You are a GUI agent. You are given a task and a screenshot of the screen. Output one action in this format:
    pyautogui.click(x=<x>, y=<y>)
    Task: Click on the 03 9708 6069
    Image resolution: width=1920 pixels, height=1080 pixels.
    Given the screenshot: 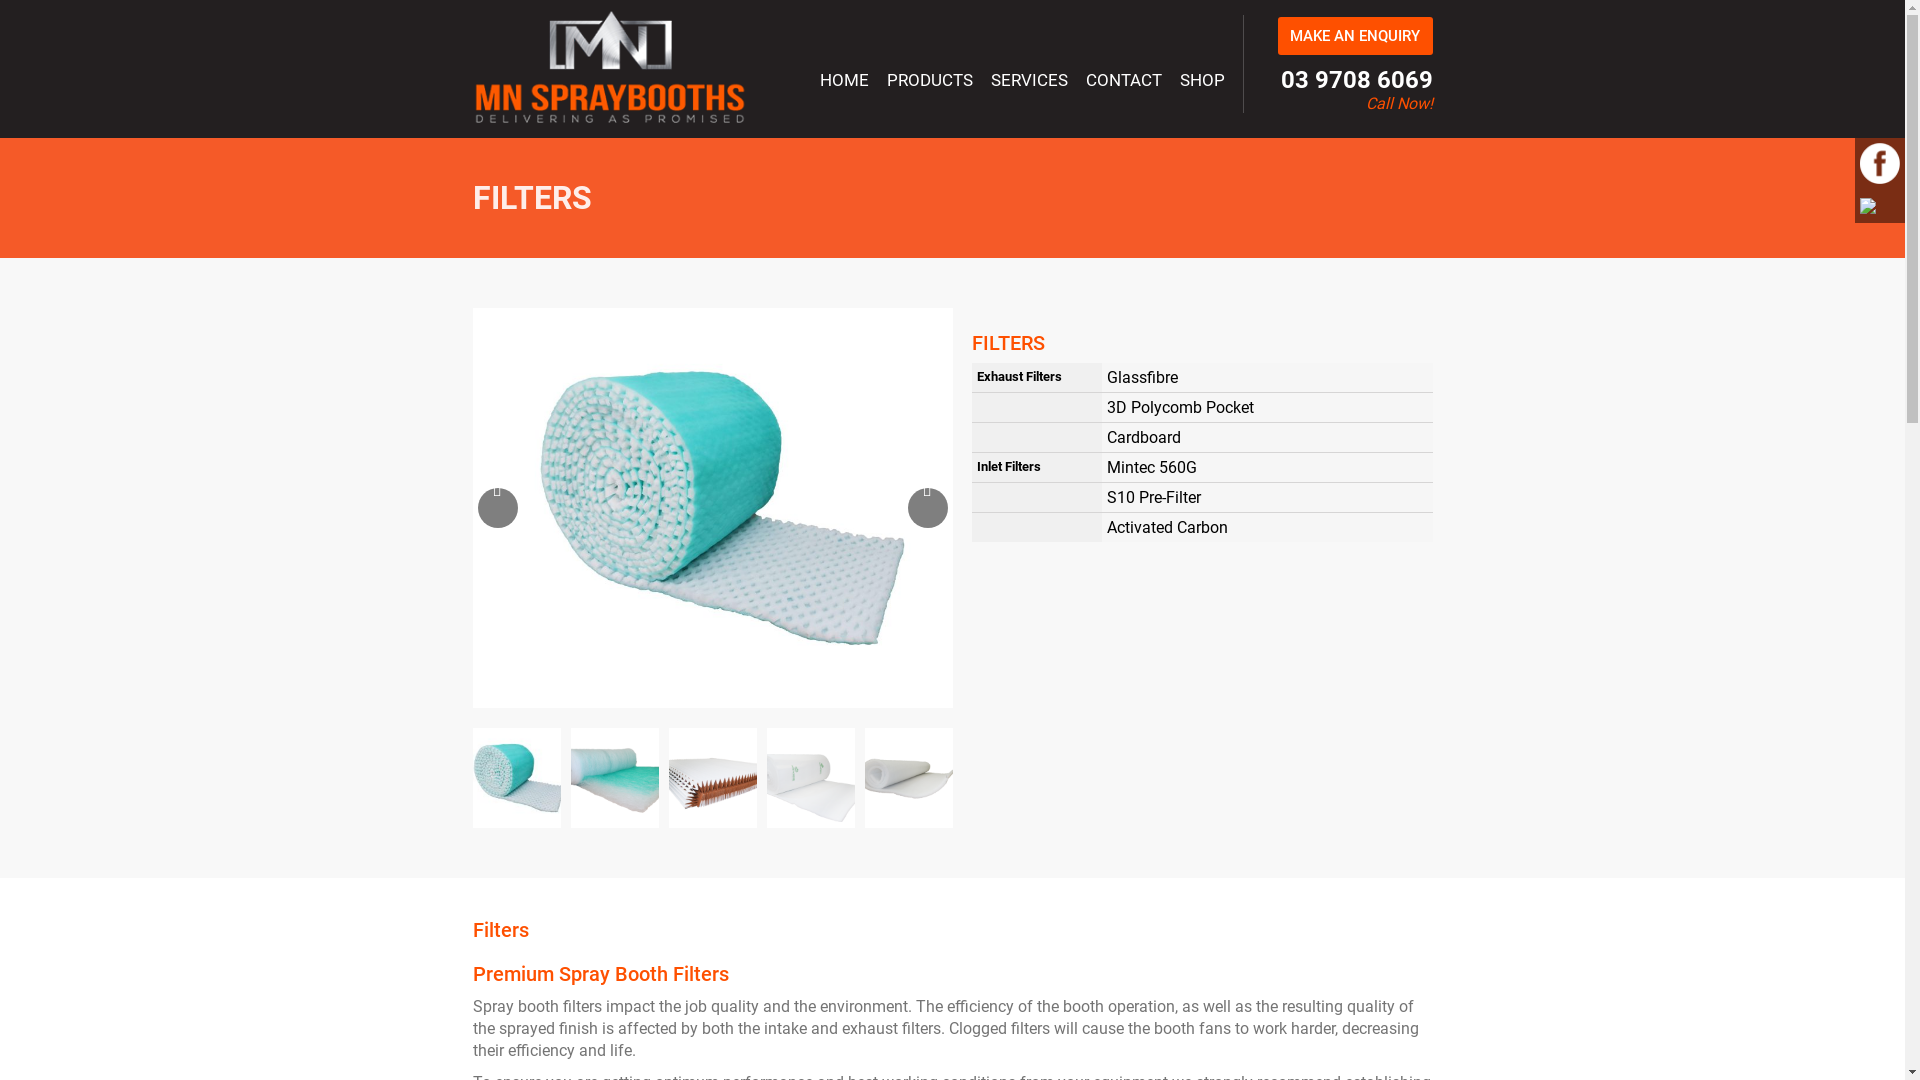 What is the action you would take?
    pyautogui.click(x=1356, y=80)
    